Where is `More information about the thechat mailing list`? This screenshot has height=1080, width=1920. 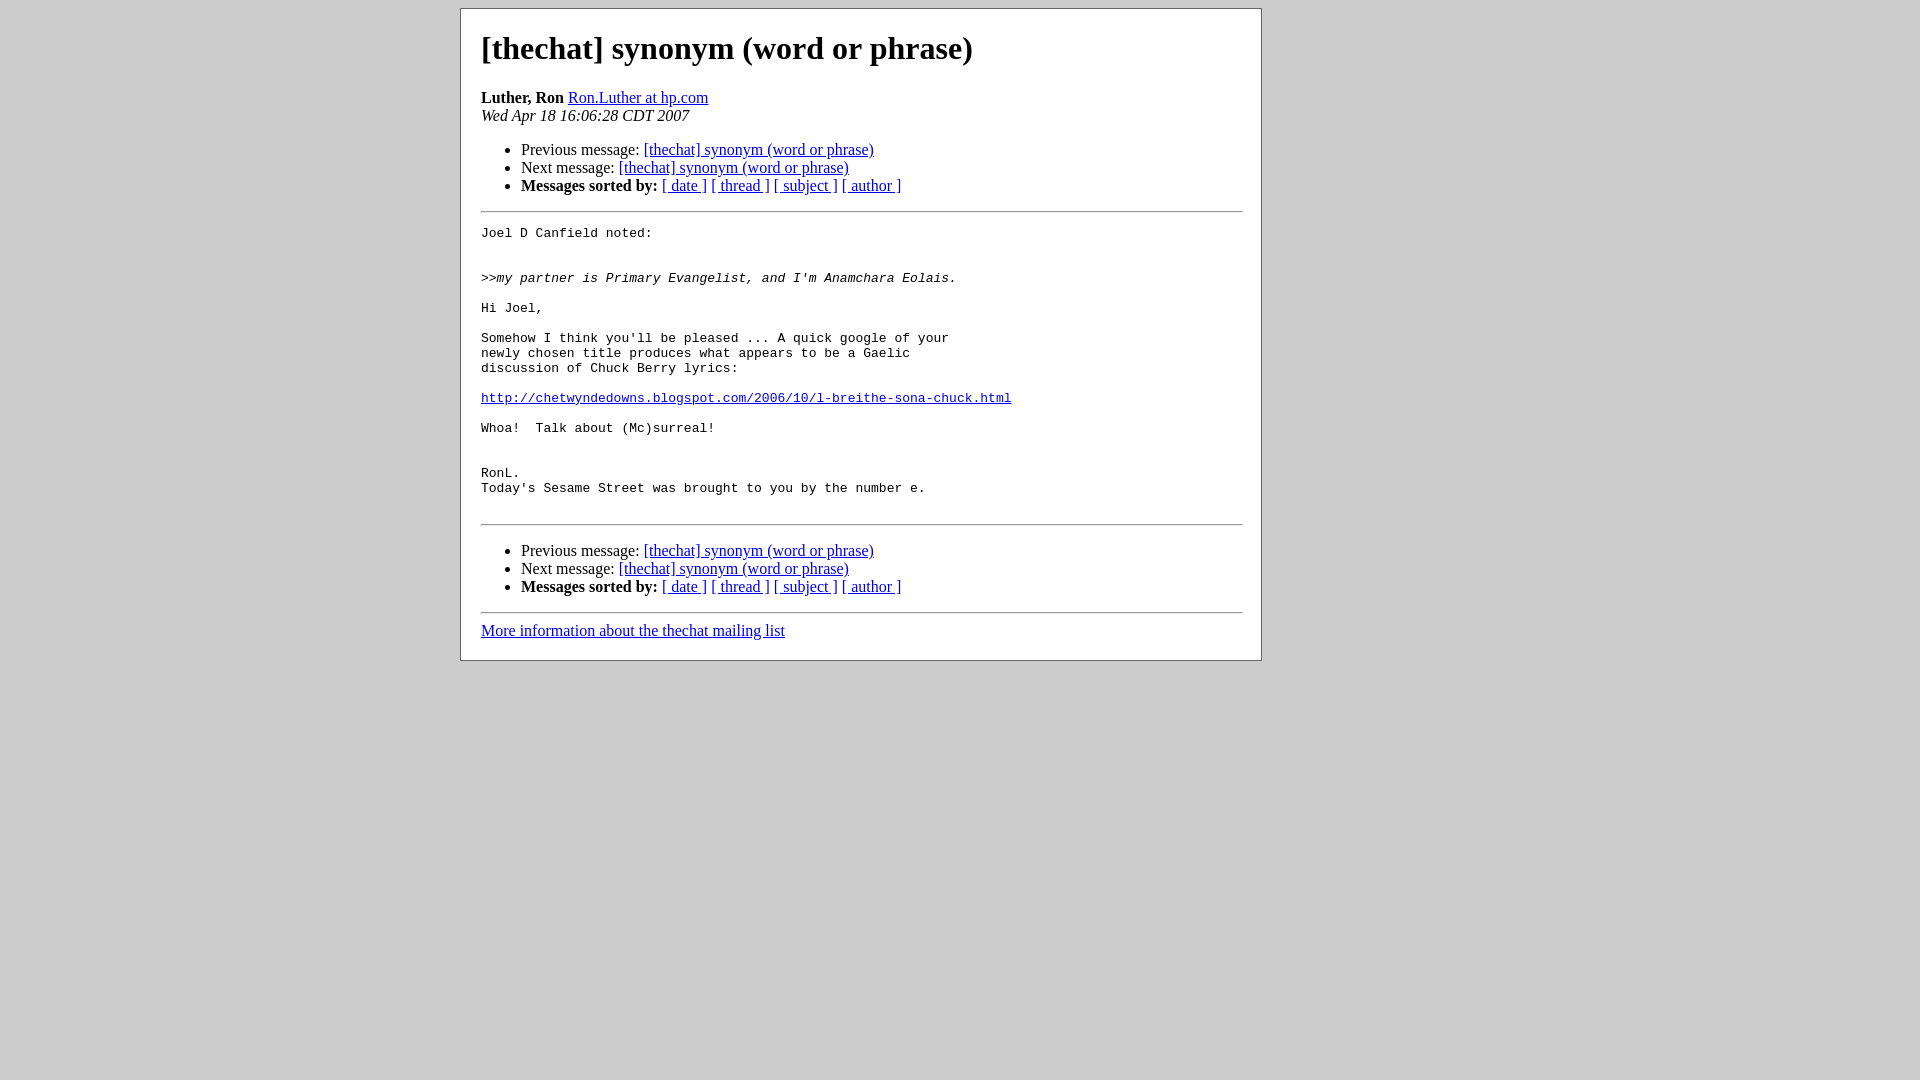 More information about the thechat mailing list is located at coordinates (633, 630).